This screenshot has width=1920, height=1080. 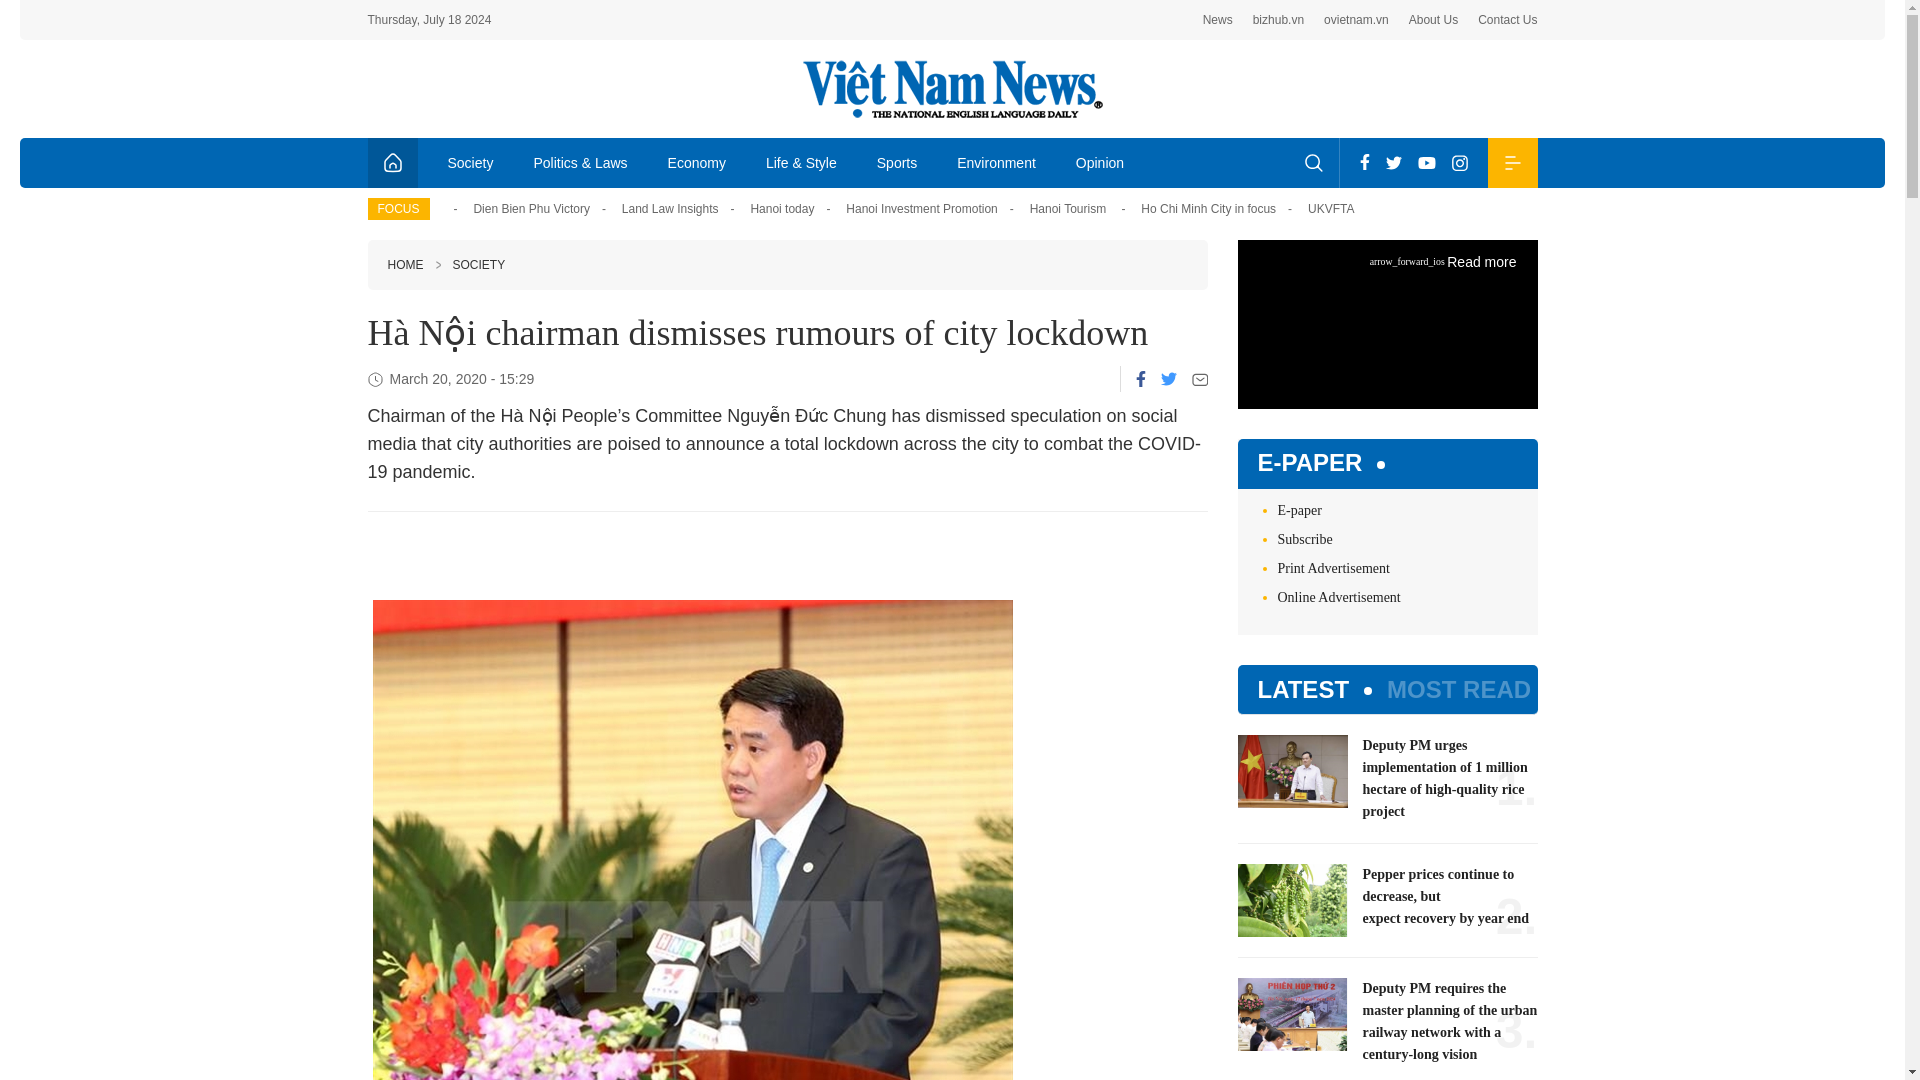 What do you see at coordinates (697, 162) in the screenshot?
I see `Economy` at bounding box center [697, 162].